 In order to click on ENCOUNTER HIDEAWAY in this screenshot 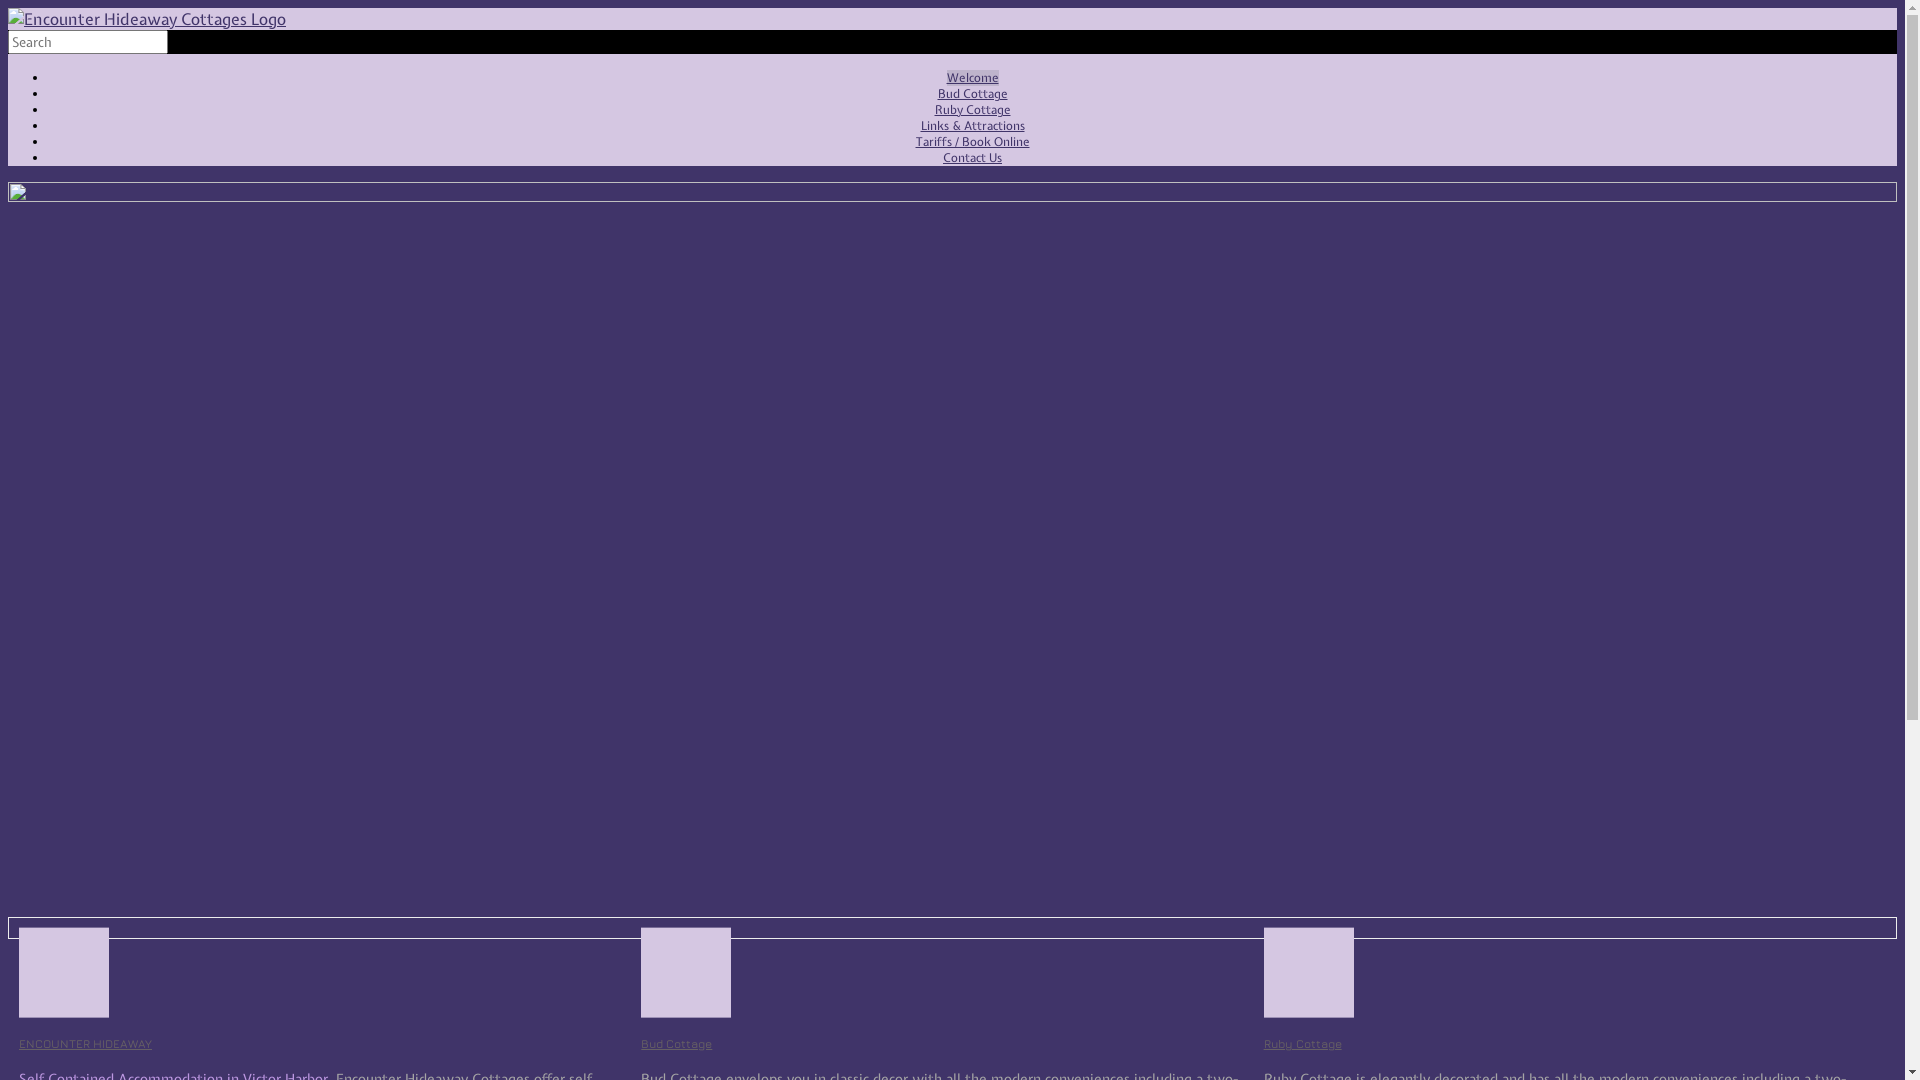, I will do `click(86, 1044)`.